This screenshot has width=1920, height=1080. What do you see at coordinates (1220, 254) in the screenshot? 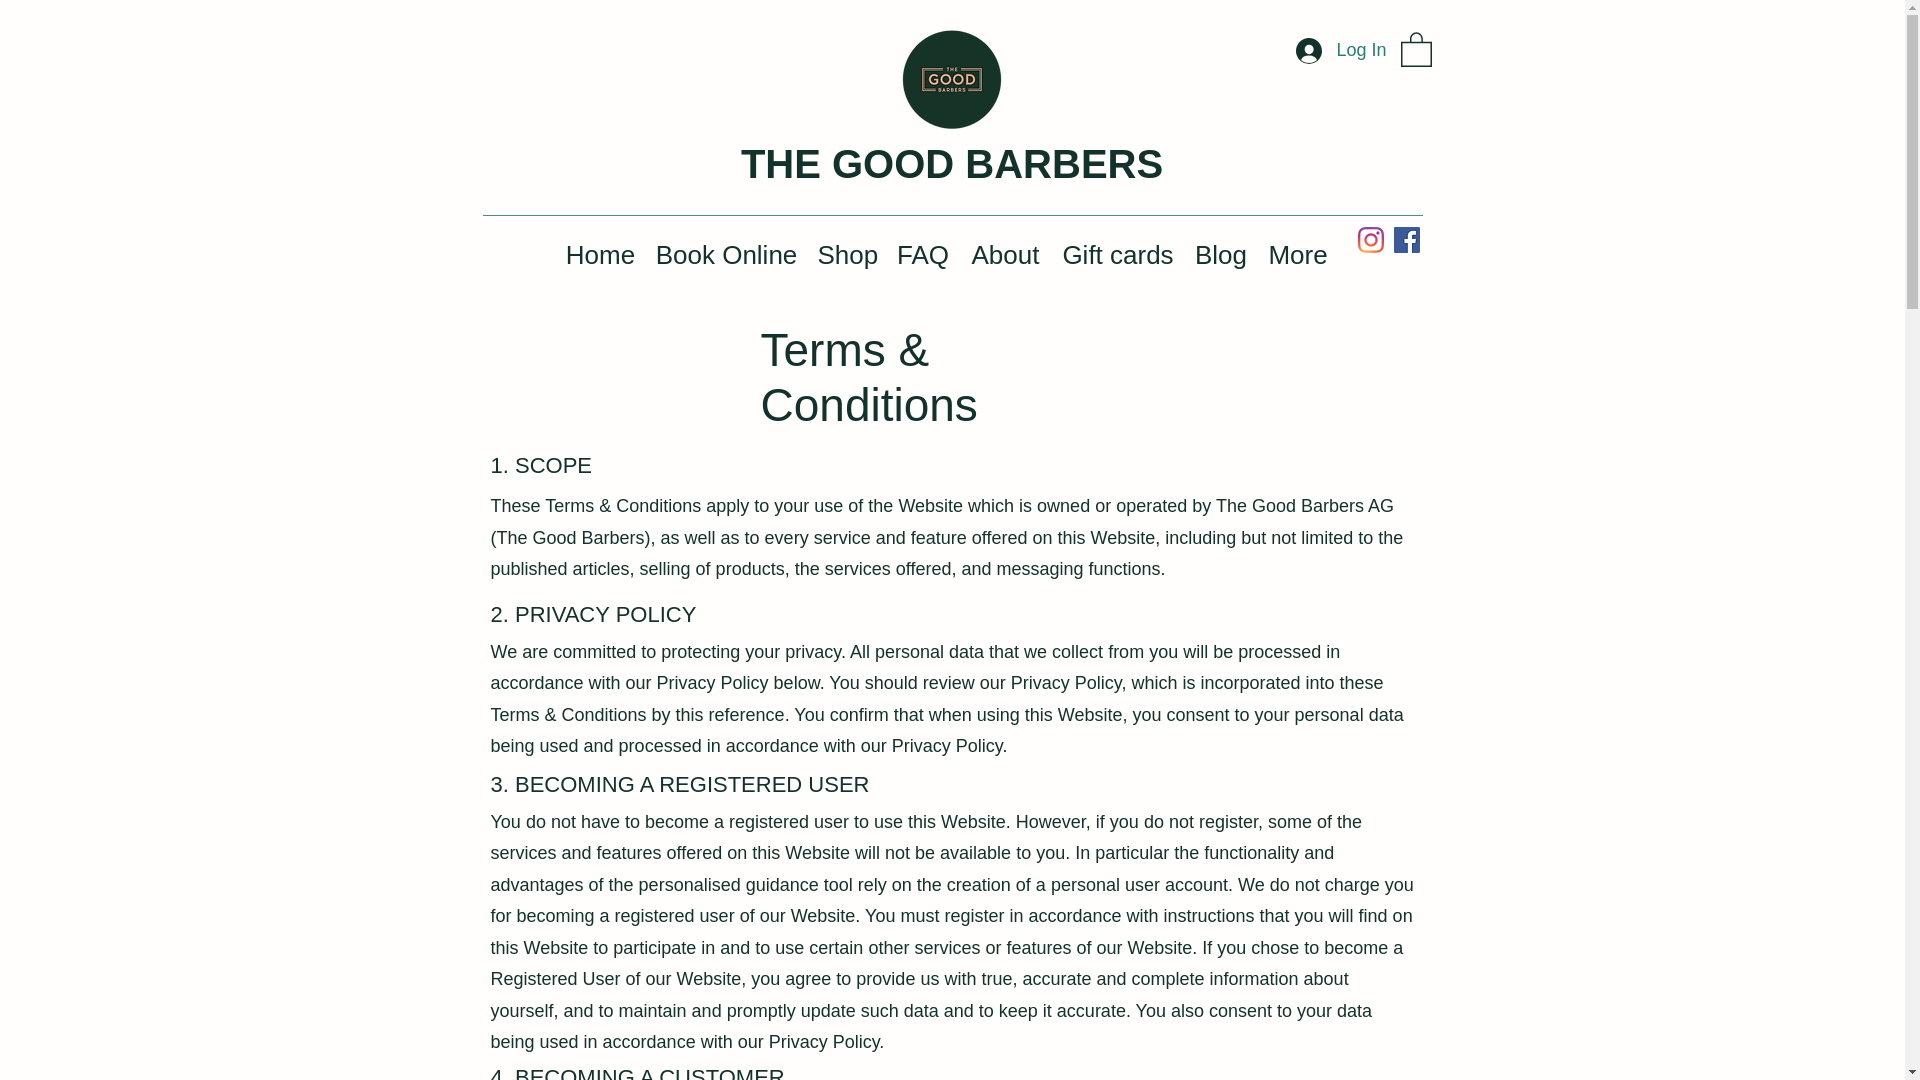
I see `Blog` at bounding box center [1220, 254].